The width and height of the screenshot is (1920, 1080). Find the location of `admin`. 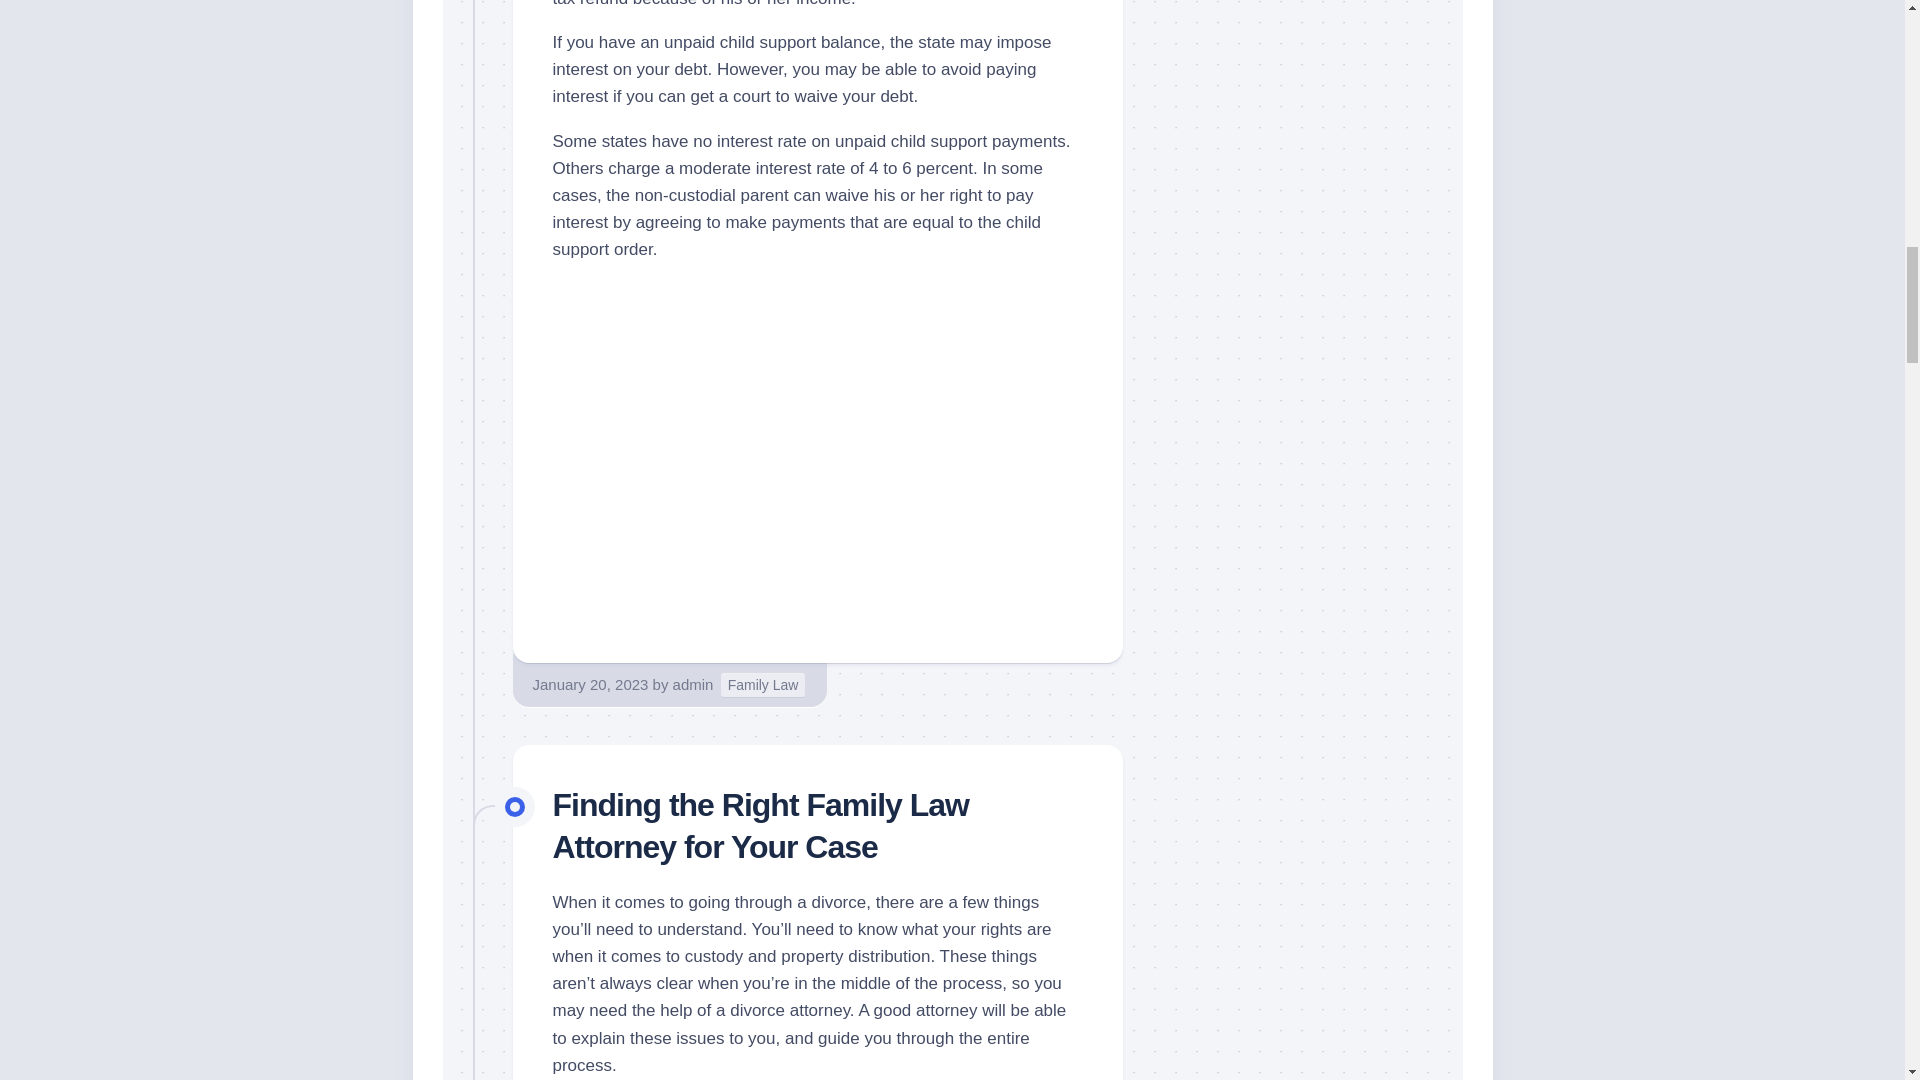

admin is located at coordinates (694, 684).